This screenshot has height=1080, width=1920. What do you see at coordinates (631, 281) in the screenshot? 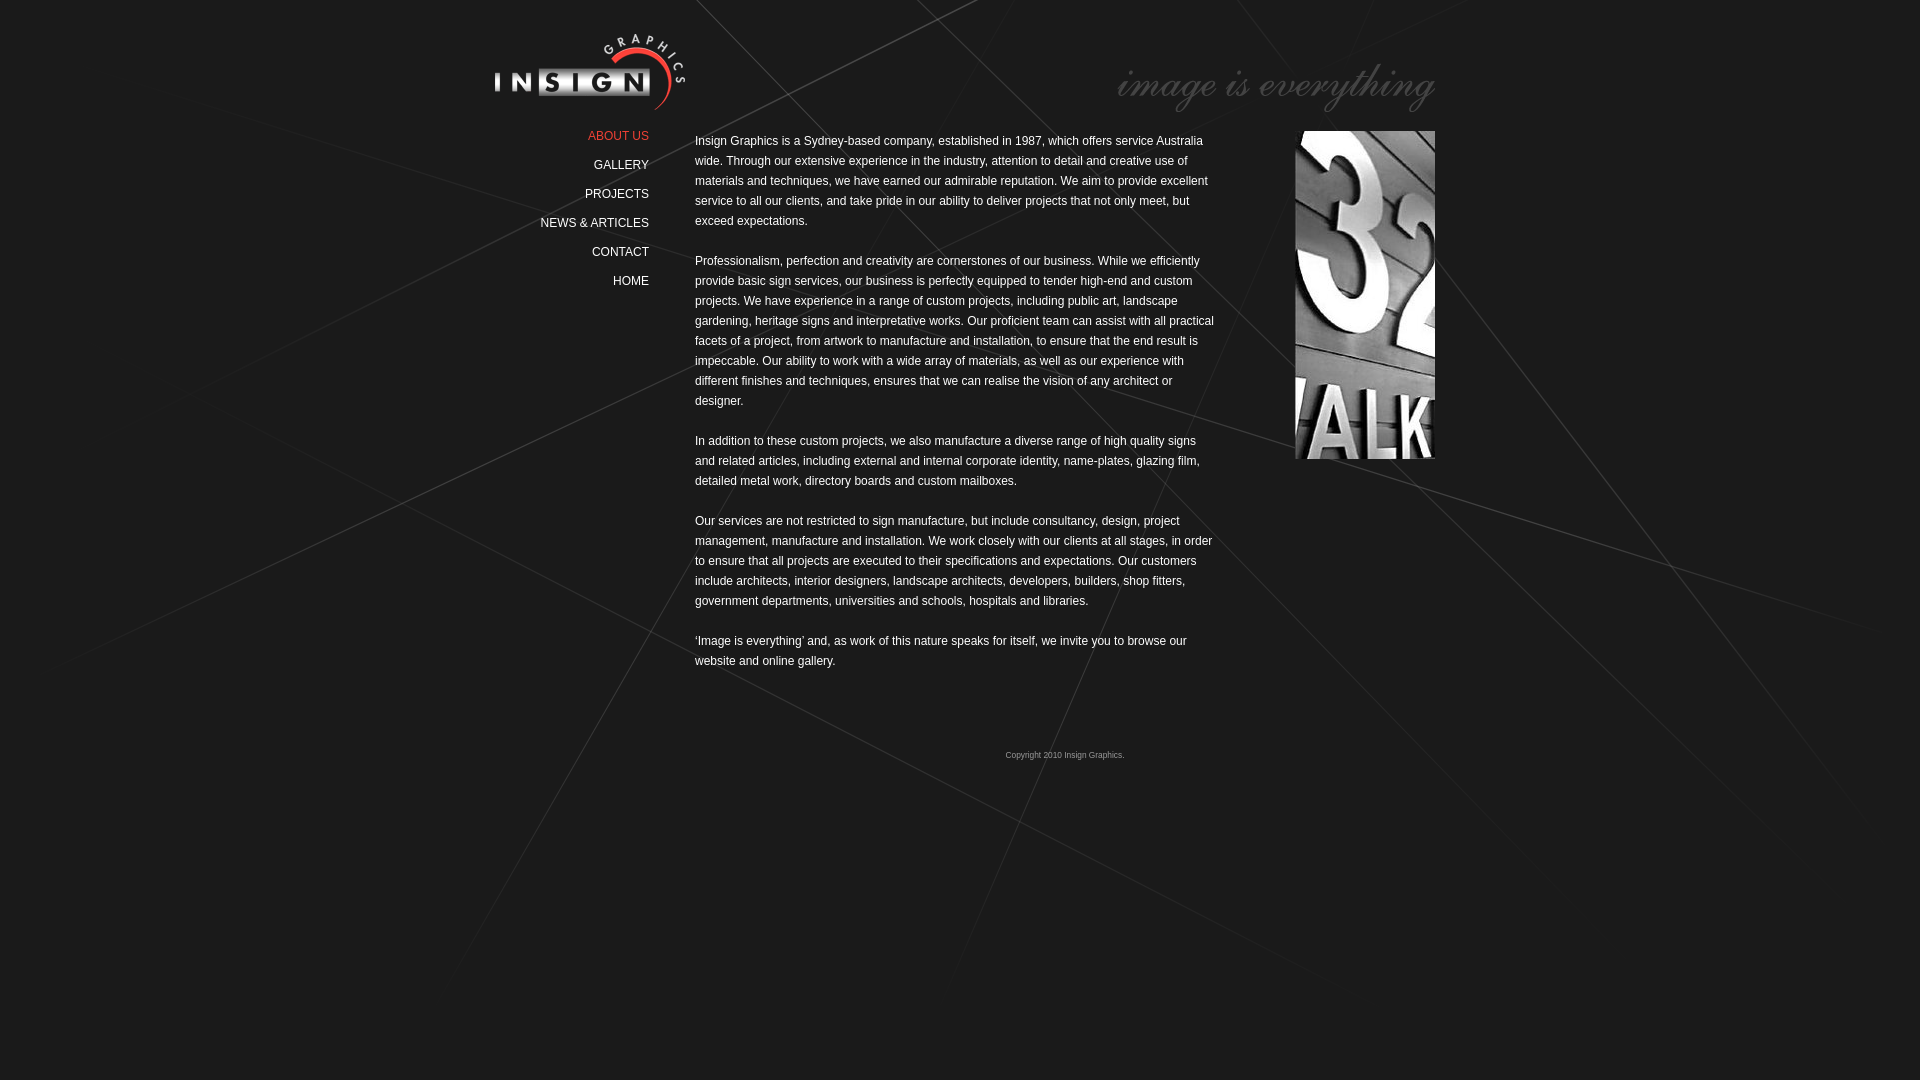
I see `HOME` at bounding box center [631, 281].